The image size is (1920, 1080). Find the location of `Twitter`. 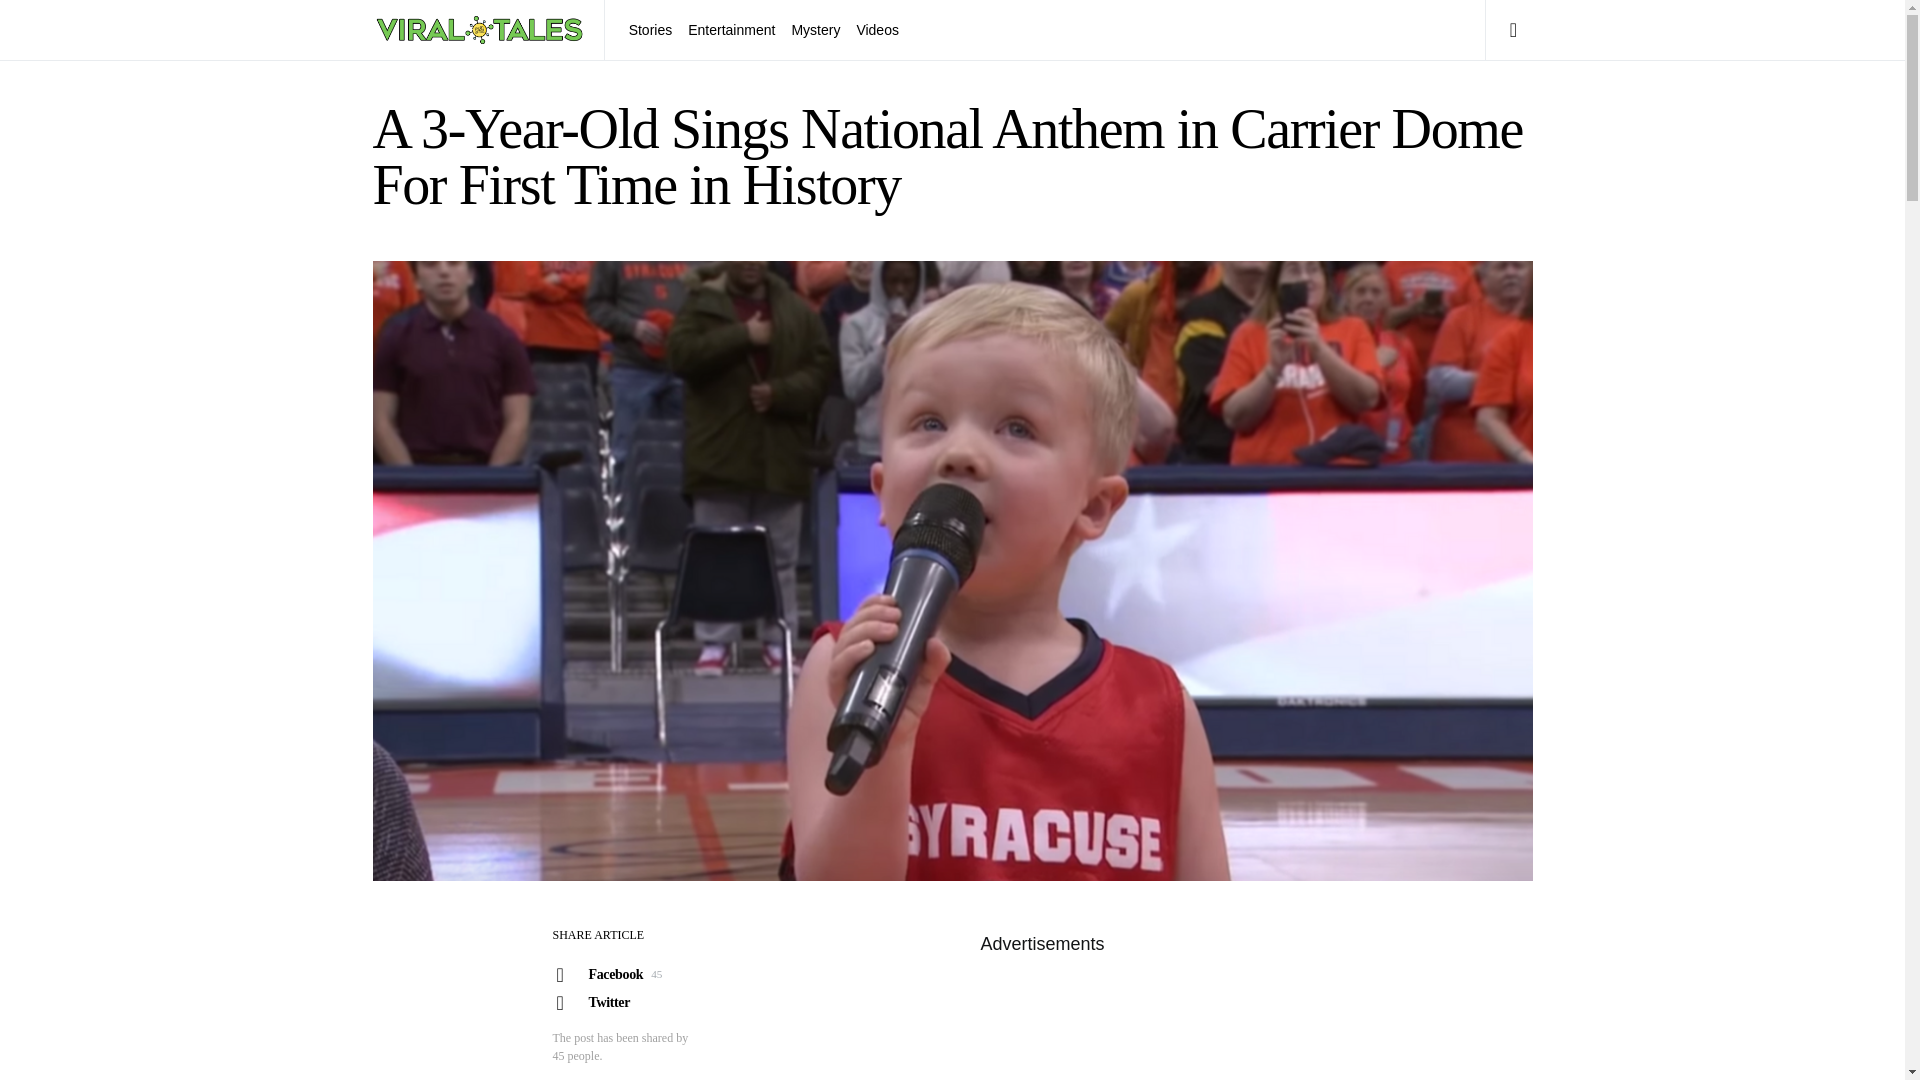

Twitter is located at coordinates (621, 1003).